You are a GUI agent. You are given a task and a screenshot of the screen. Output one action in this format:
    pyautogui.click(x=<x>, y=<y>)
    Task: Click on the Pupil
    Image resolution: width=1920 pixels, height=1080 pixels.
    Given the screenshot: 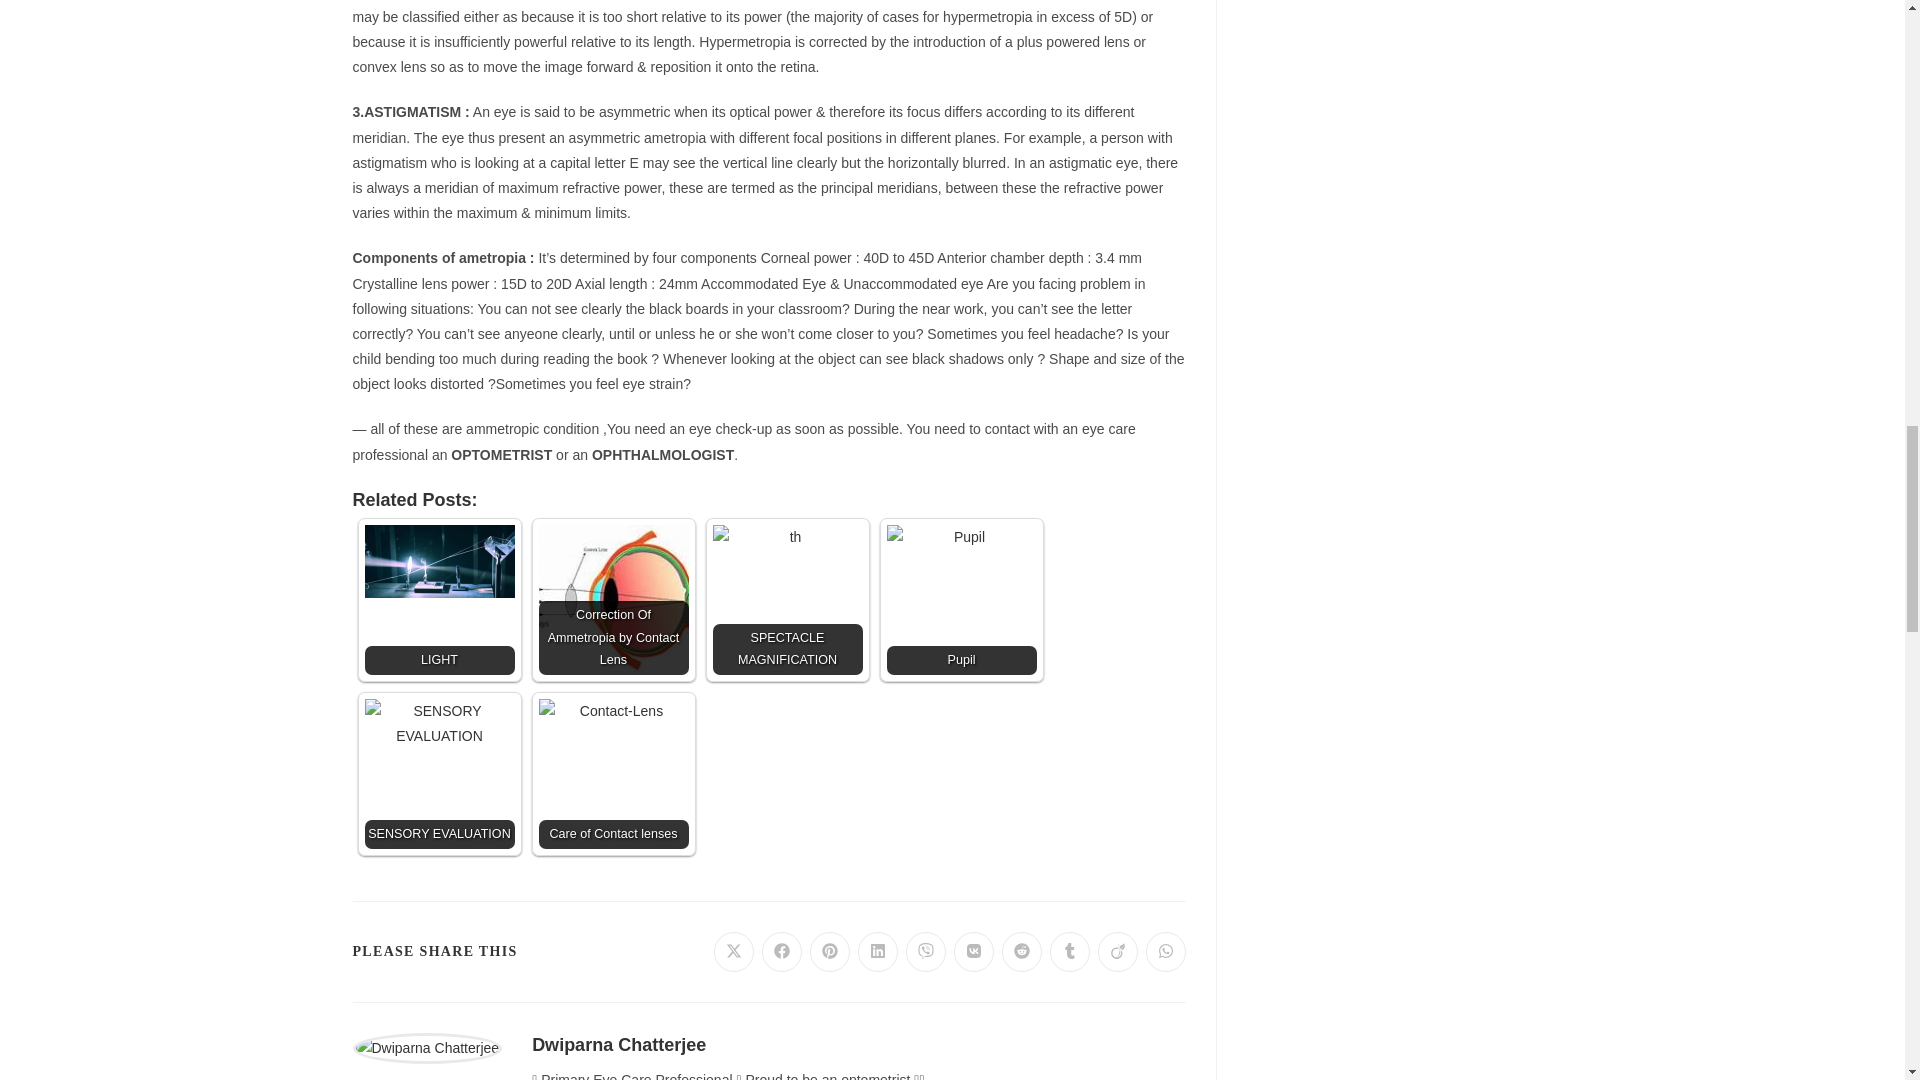 What is the action you would take?
    pyautogui.click(x=960, y=600)
    